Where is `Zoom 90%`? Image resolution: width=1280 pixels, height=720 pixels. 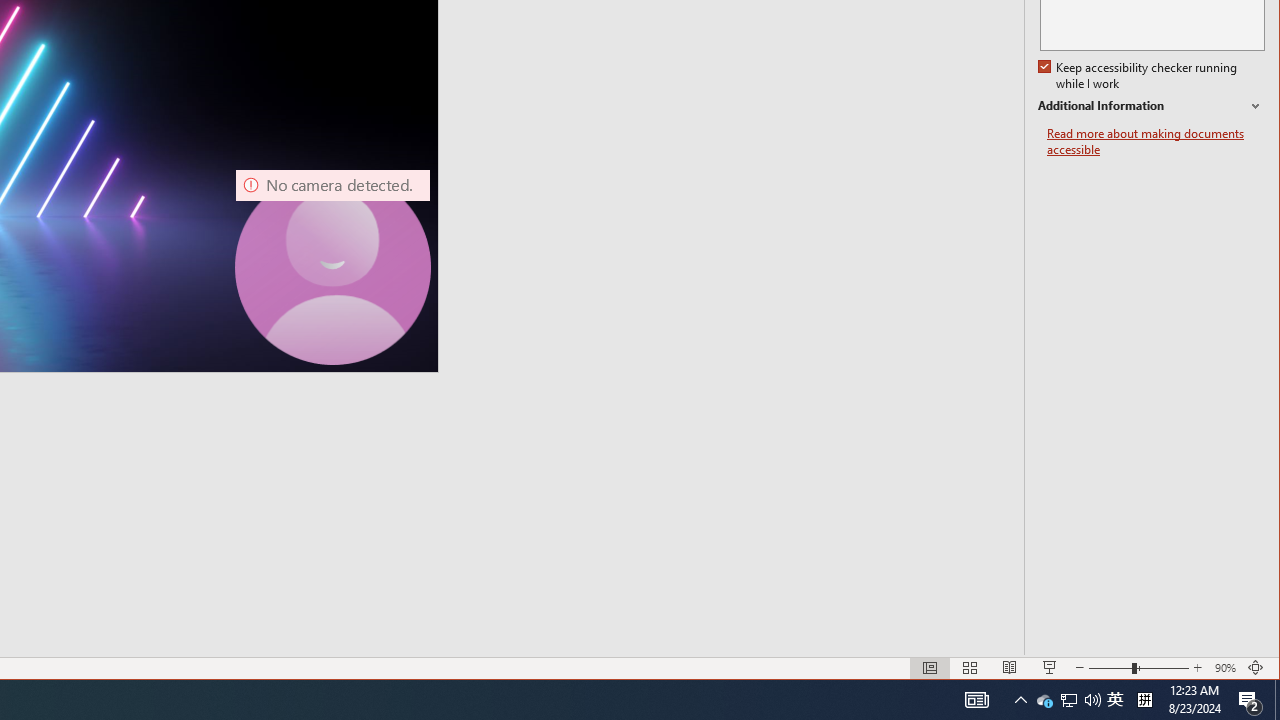 Zoom 90% is located at coordinates (1226, 668).